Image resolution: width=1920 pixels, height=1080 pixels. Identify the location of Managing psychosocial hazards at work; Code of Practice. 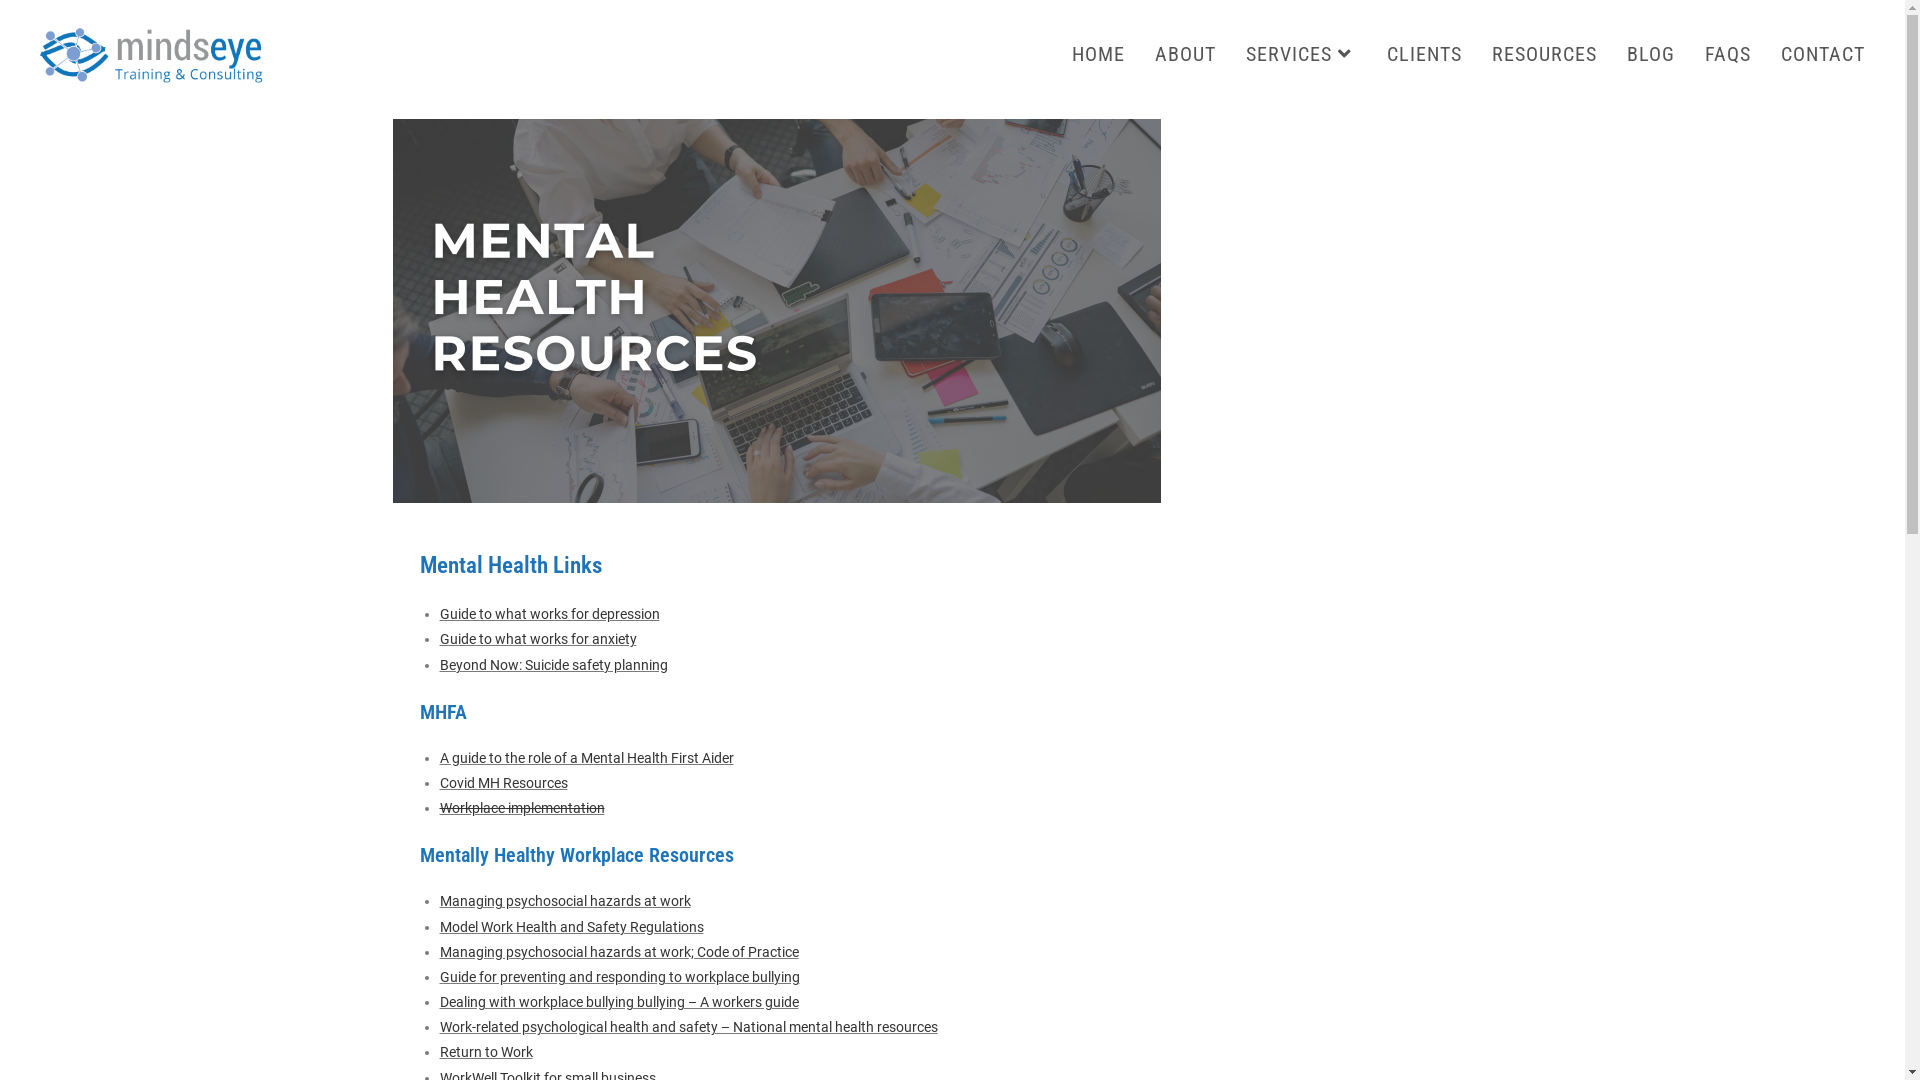
(620, 952).